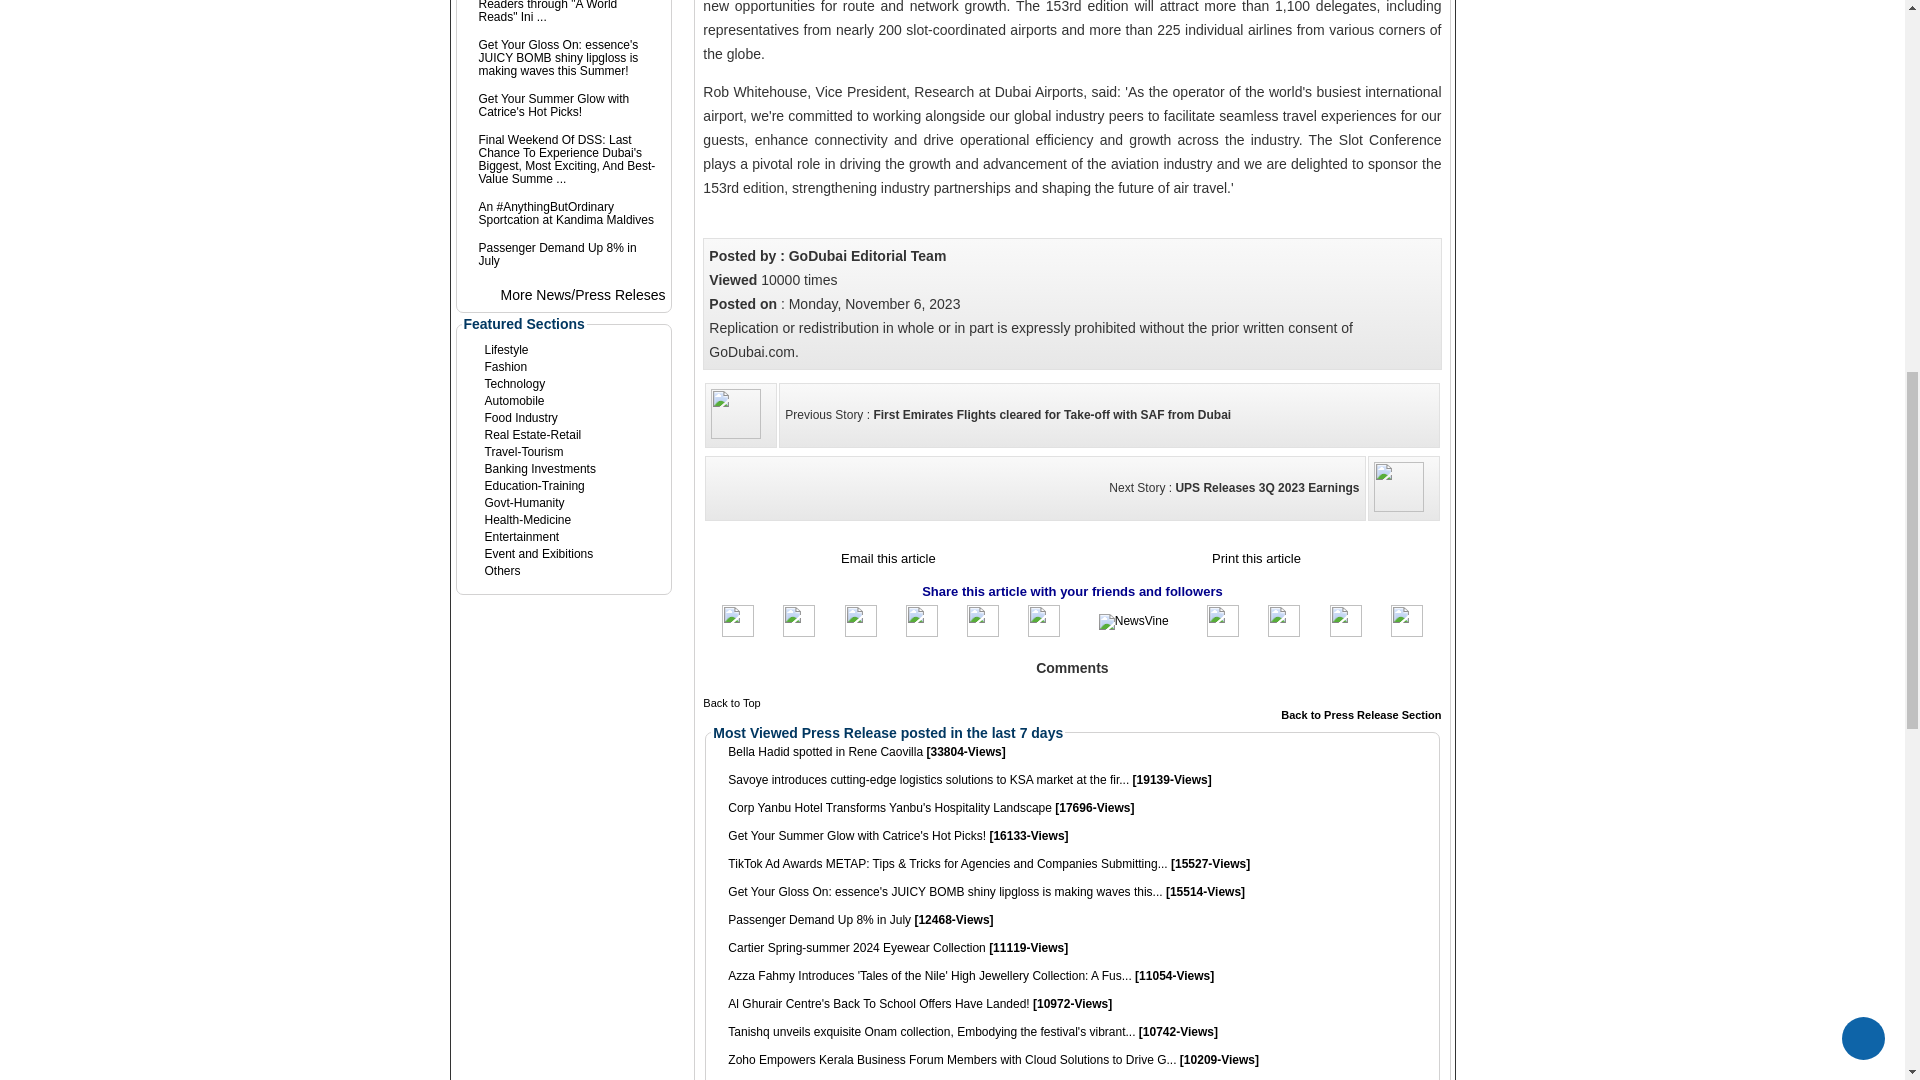 This screenshot has width=1920, height=1080. Describe the element at coordinates (1134, 622) in the screenshot. I see `NewsVine` at that location.